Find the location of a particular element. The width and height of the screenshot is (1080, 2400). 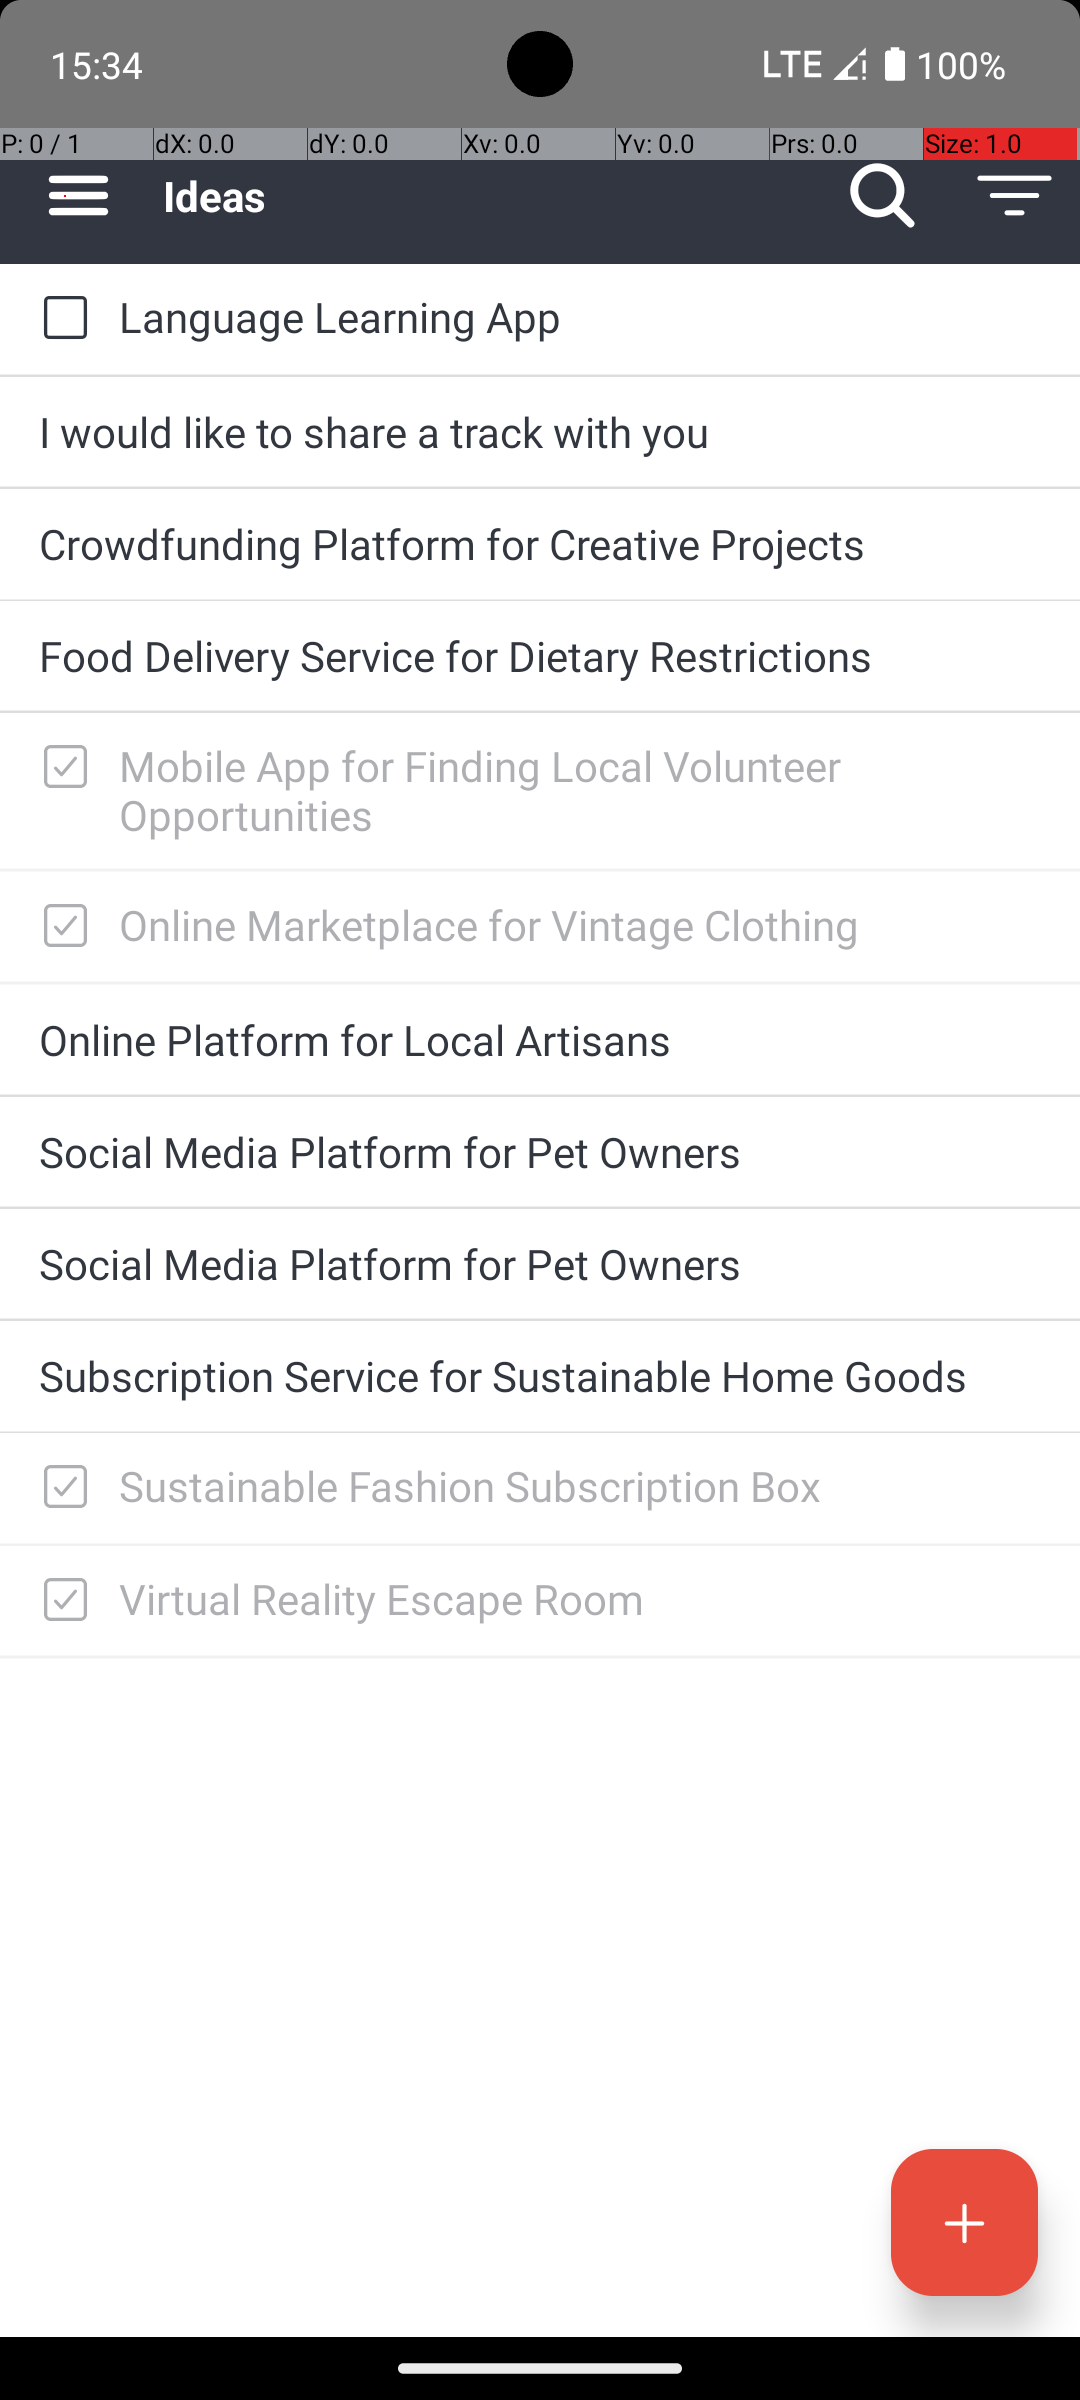

Language Learning App is located at coordinates (580, 316).